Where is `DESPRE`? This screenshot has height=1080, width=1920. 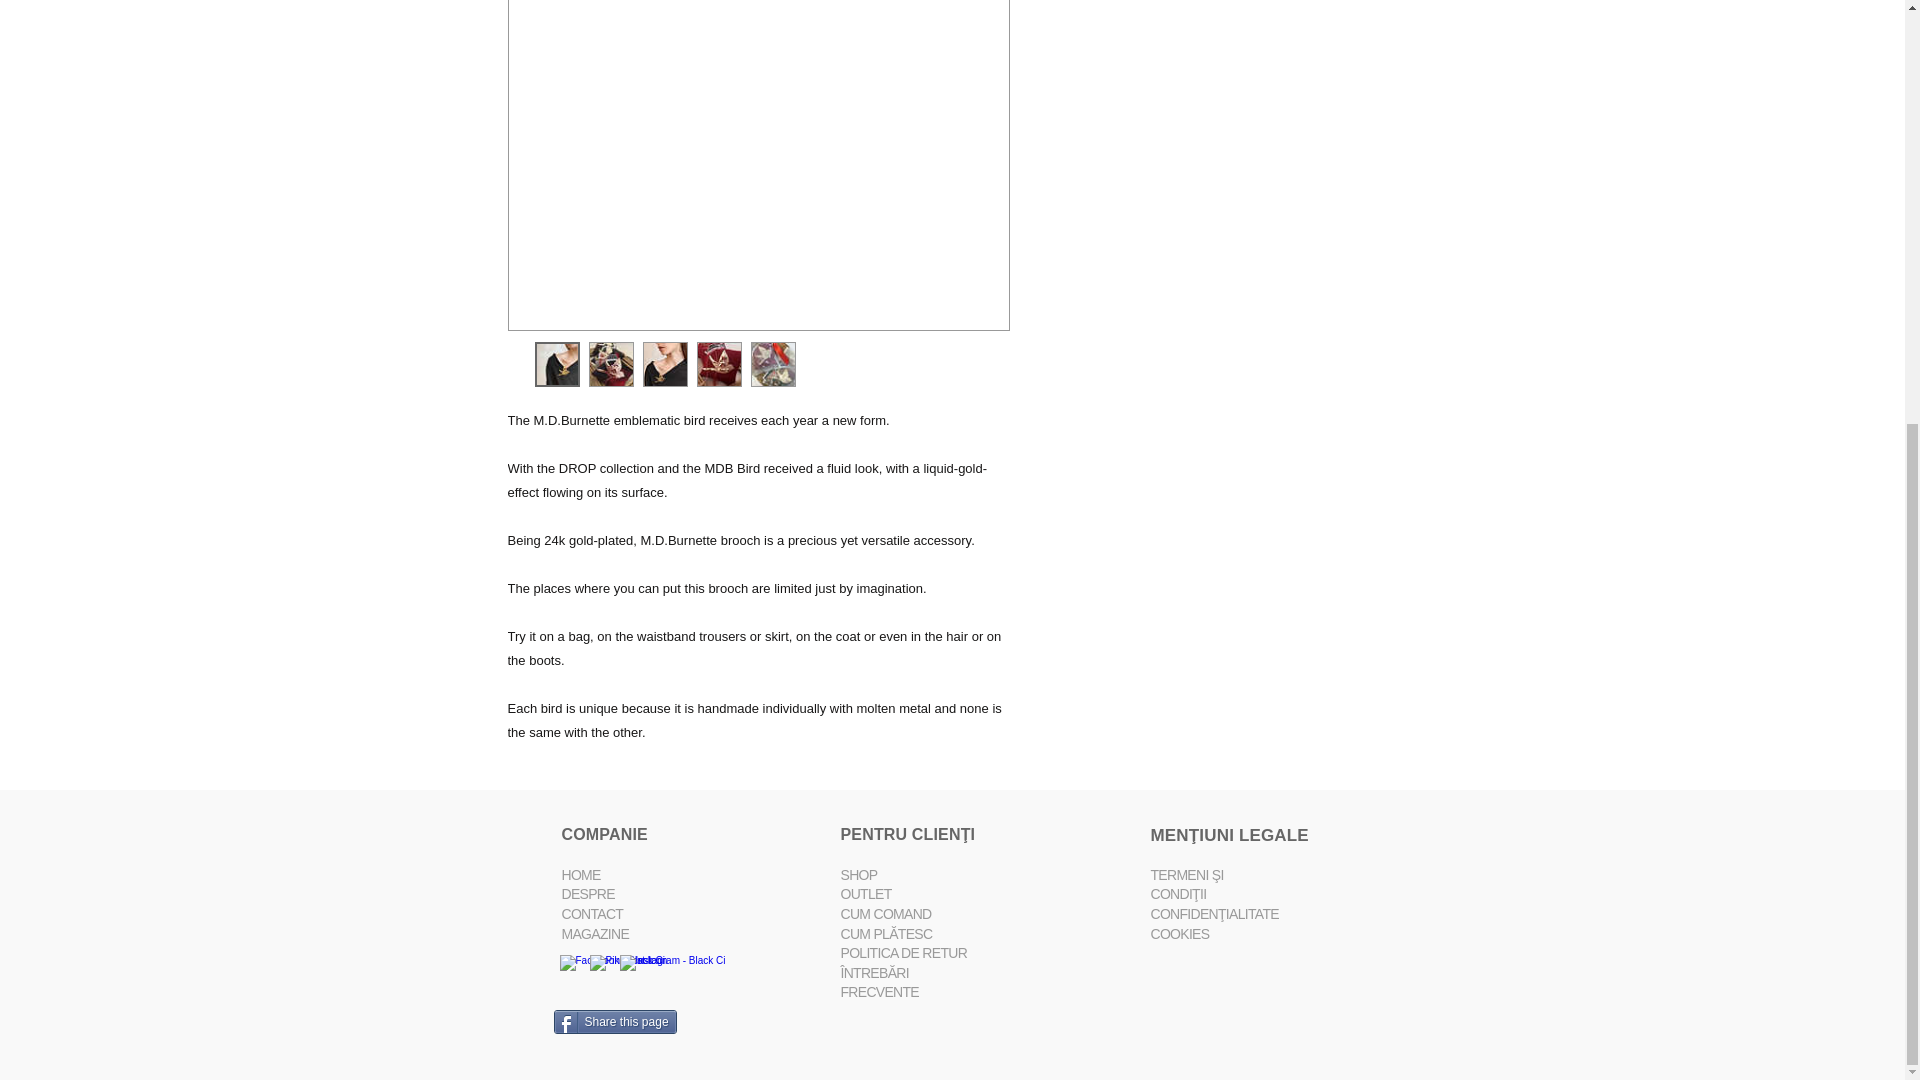 DESPRE is located at coordinates (588, 893).